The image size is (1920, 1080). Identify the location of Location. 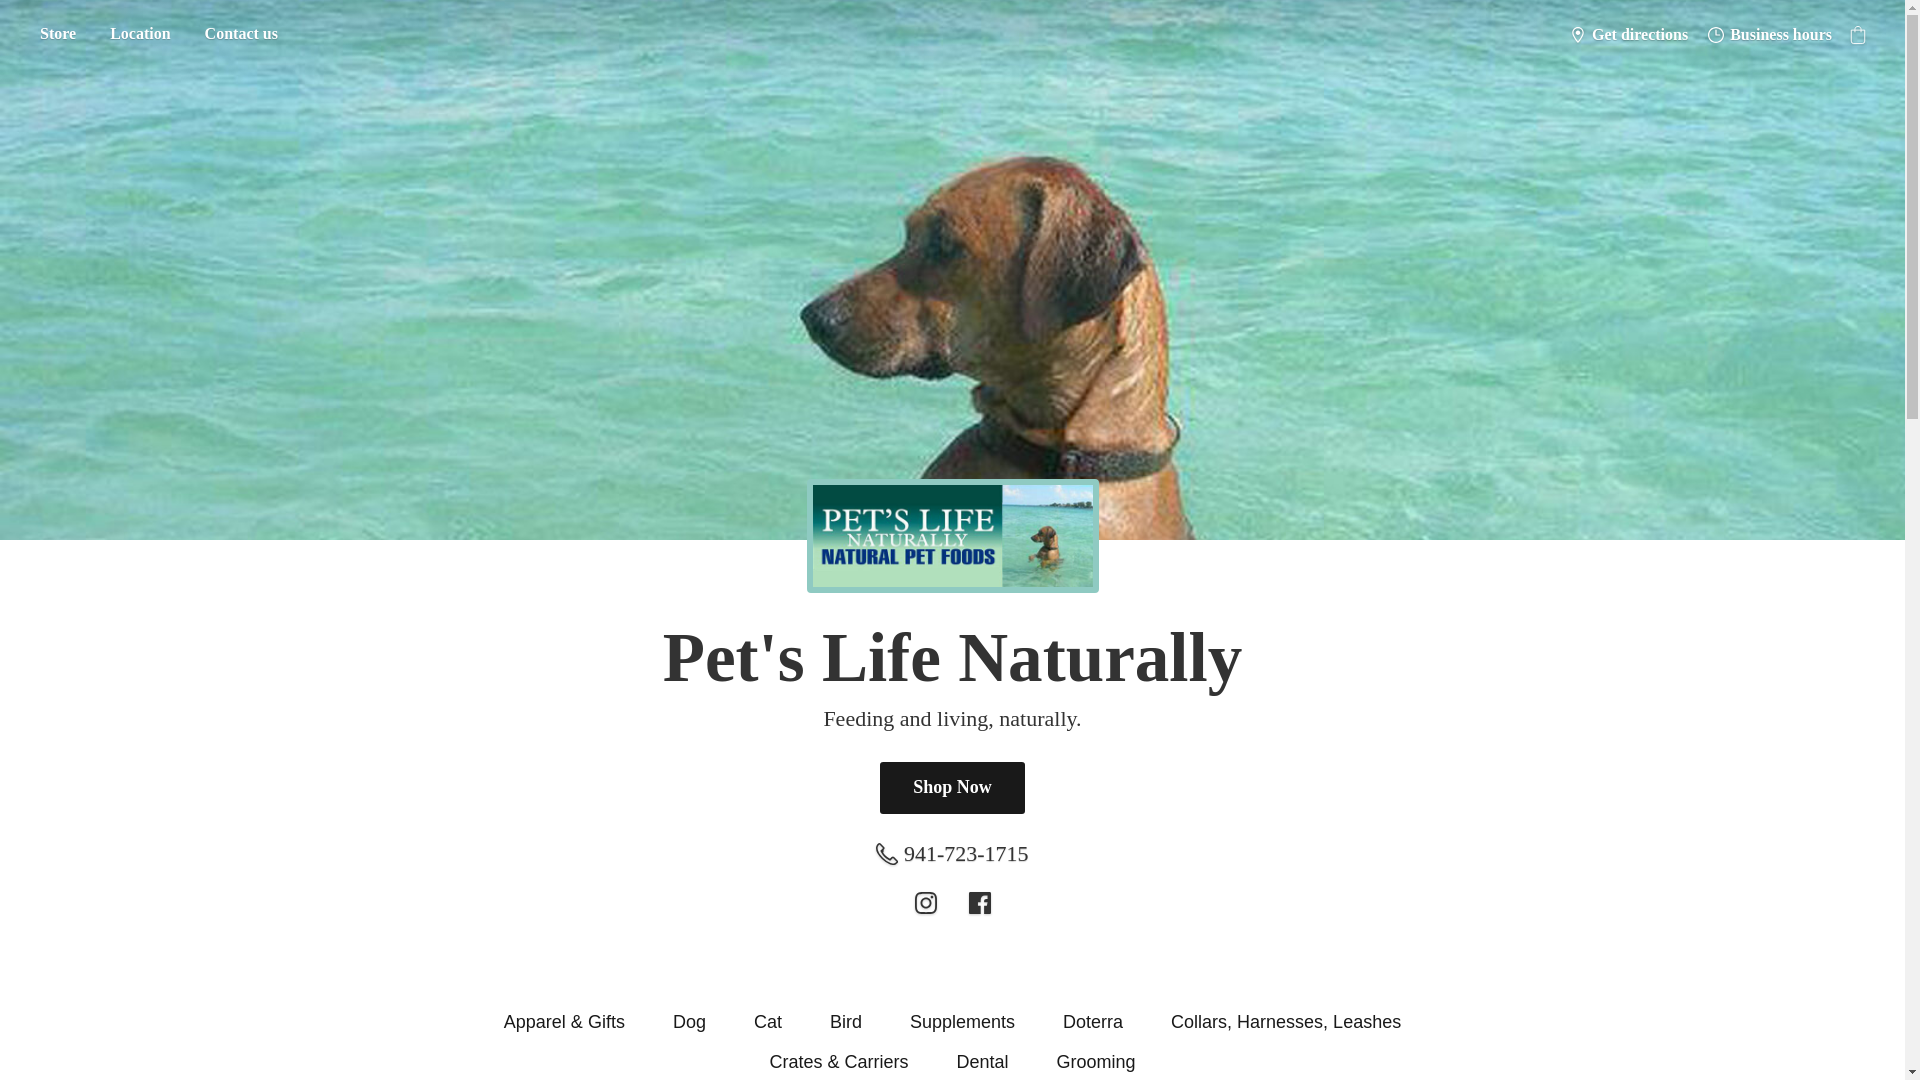
(139, 34).